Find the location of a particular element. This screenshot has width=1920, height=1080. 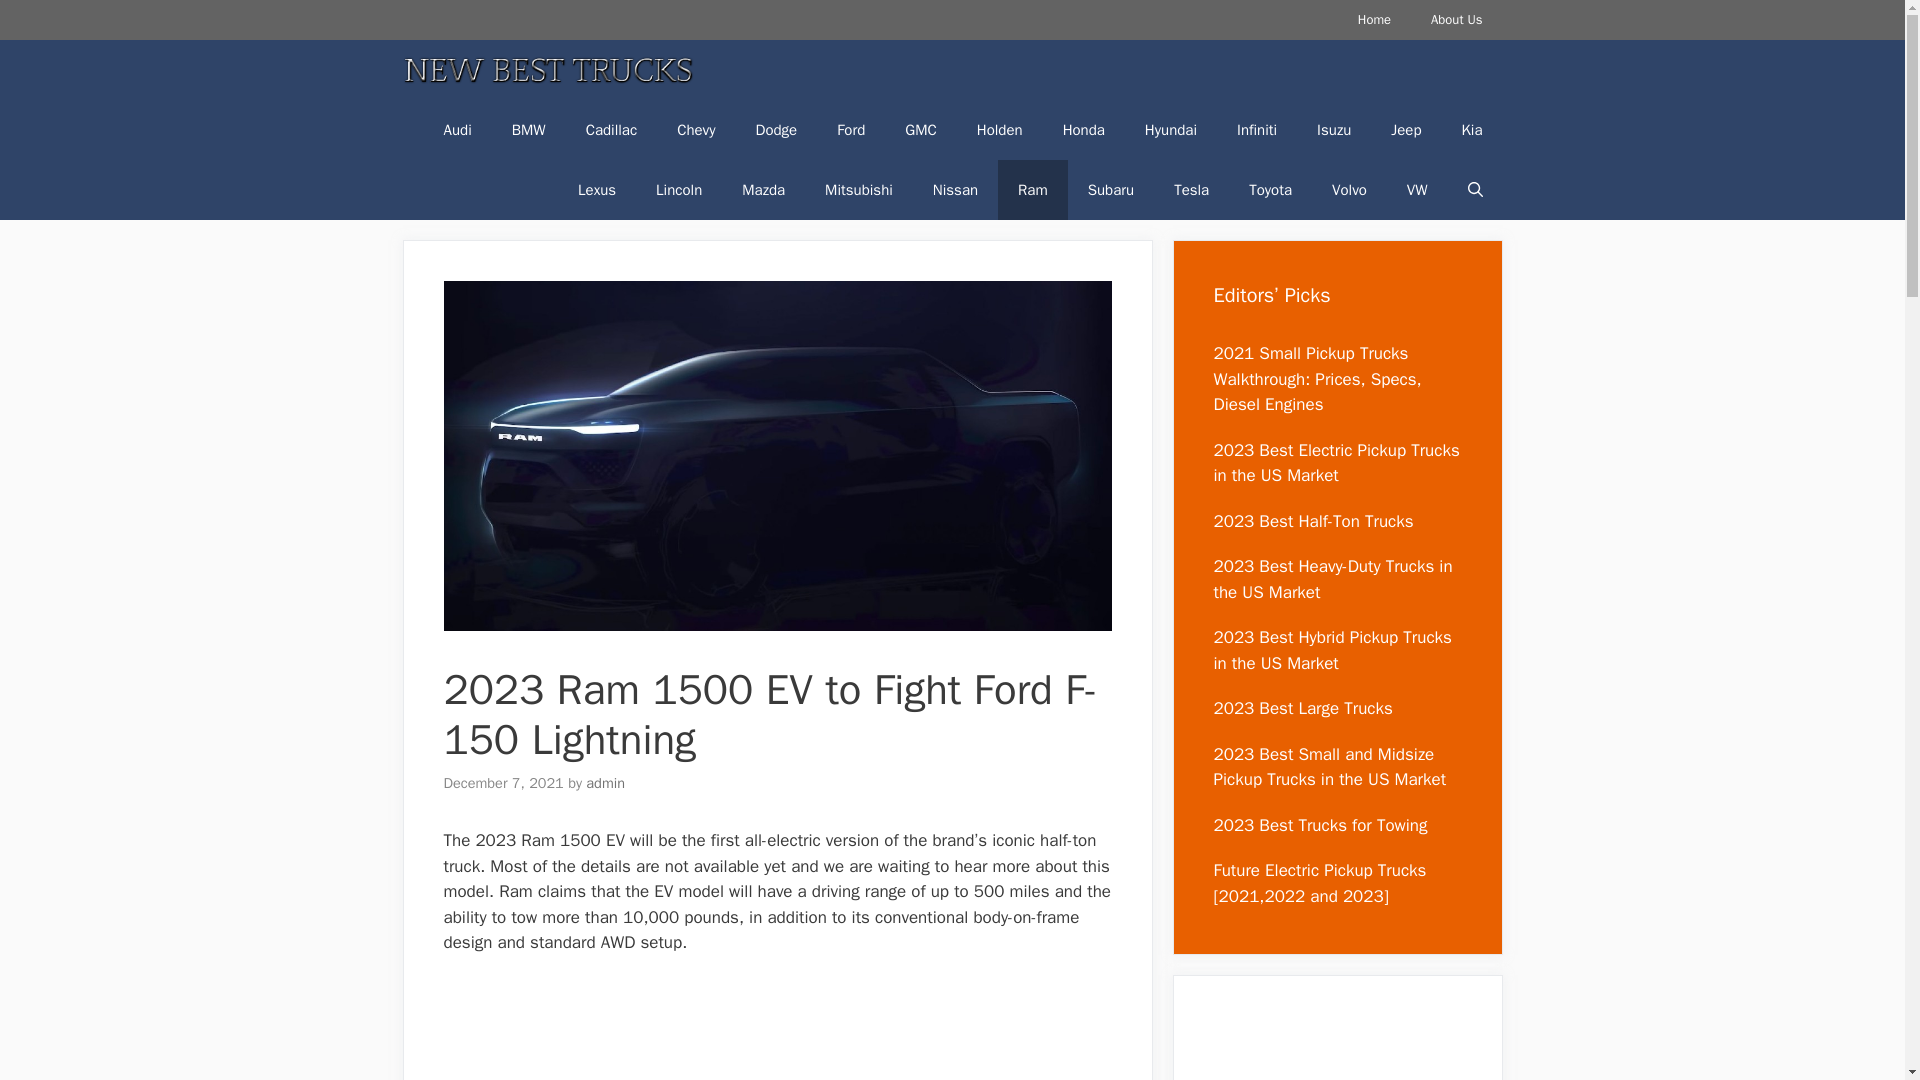

BMW is located at coordinates (528, 130).